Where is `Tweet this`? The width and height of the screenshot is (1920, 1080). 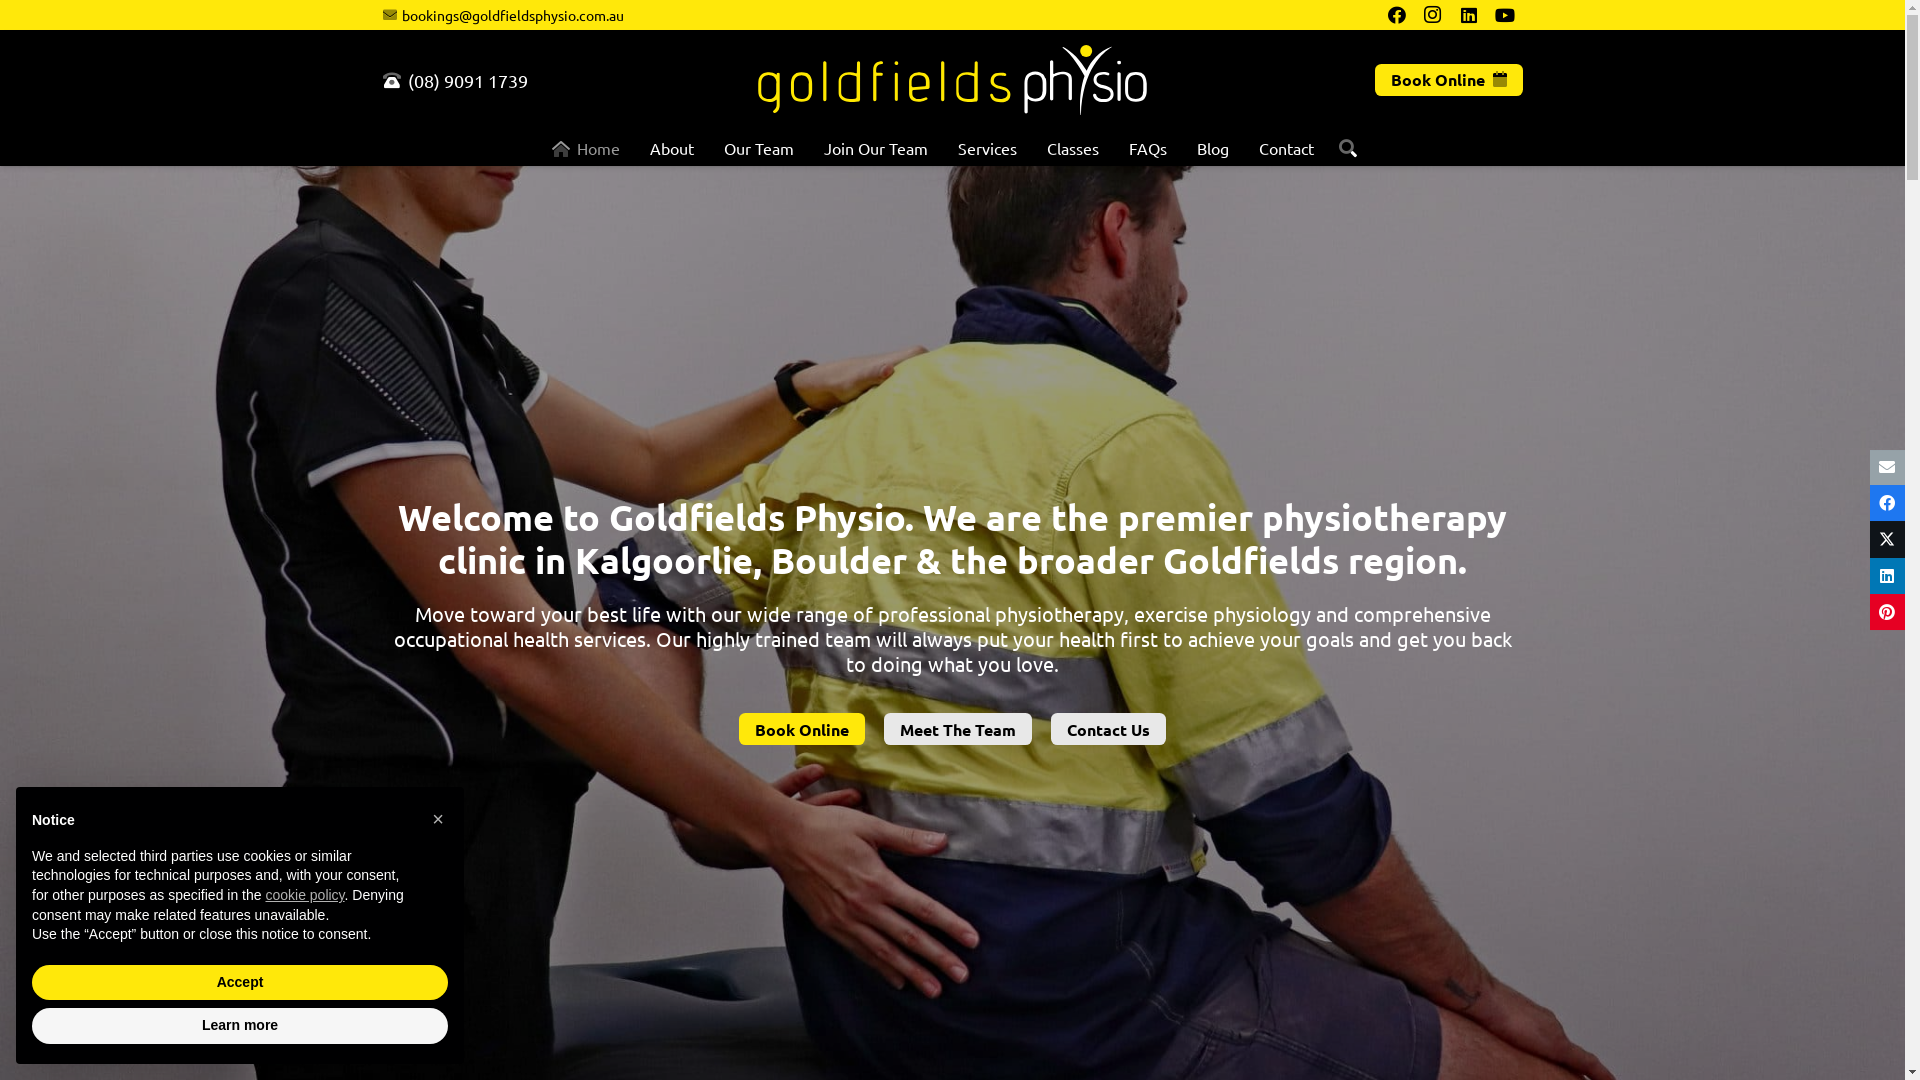 Tweet this is located at coordinates (1888, 539).